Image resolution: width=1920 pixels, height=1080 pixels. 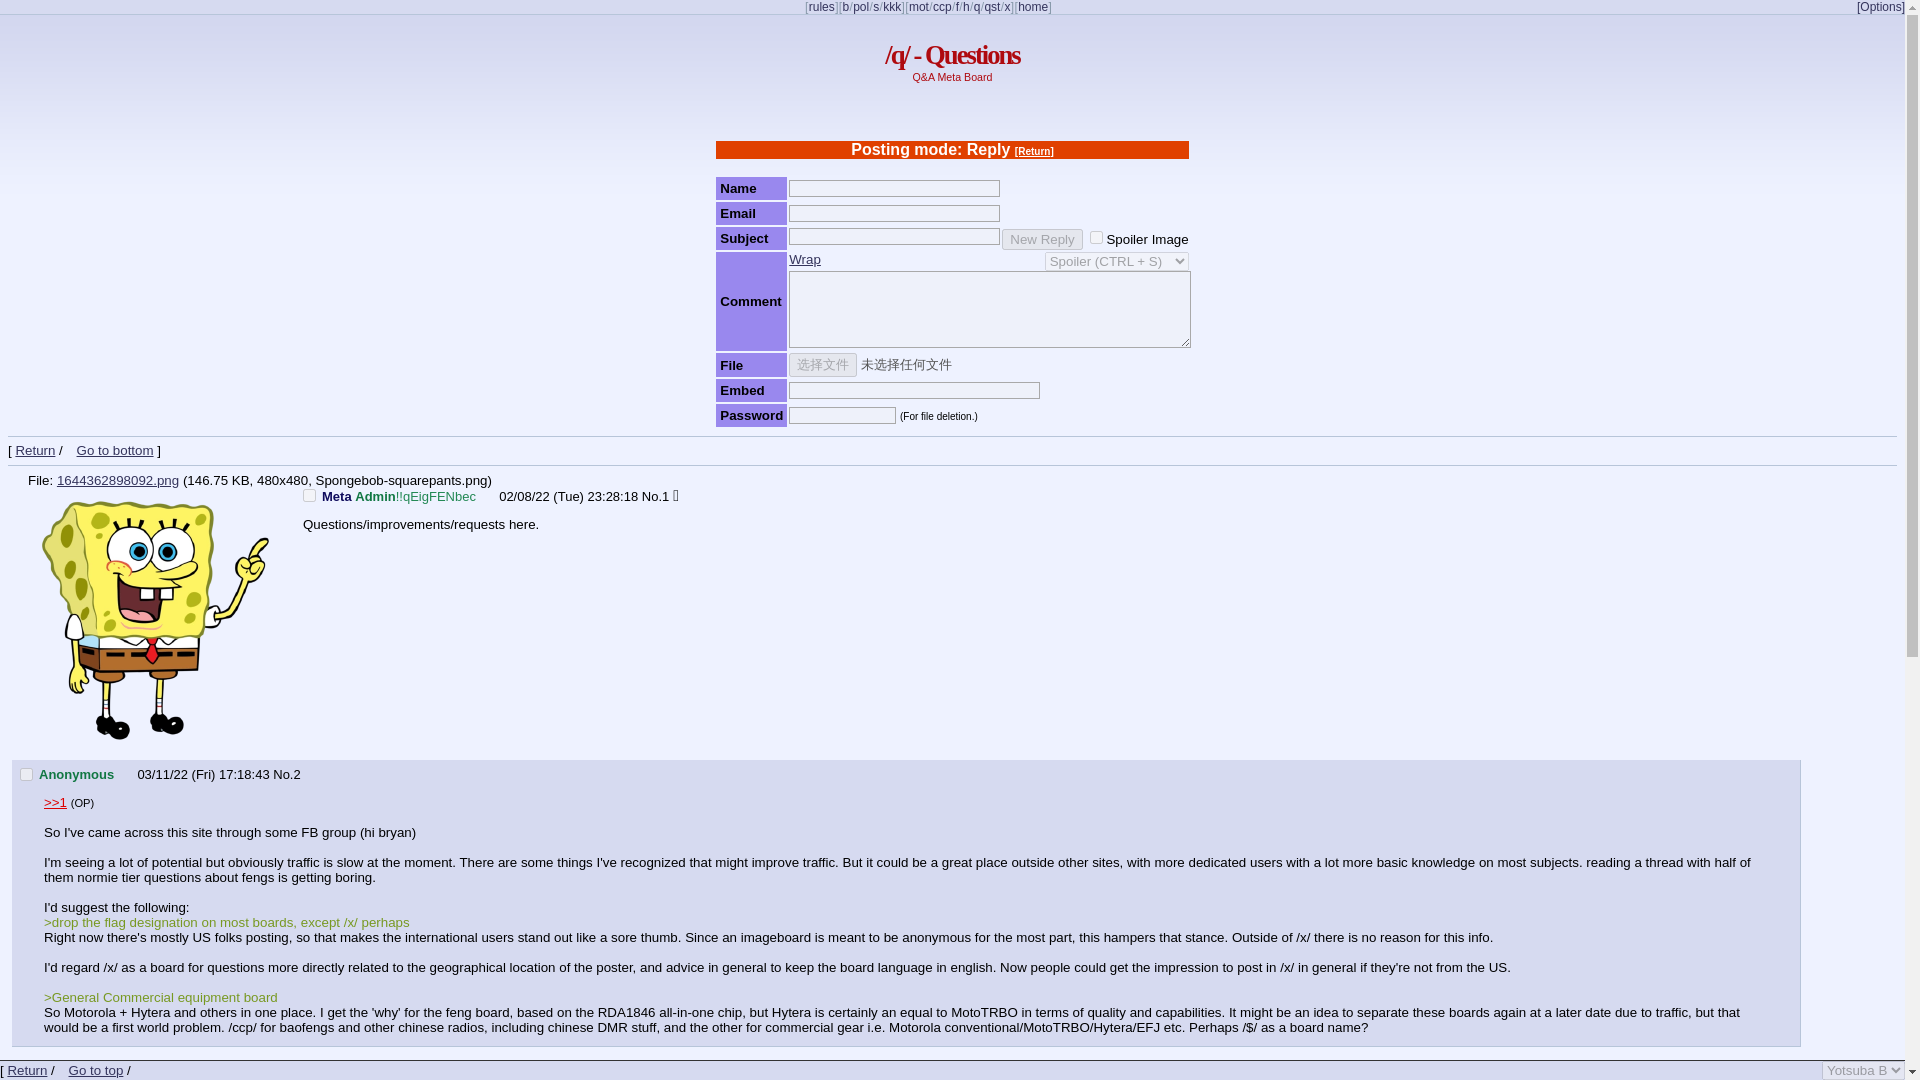 I want to click on Wrap, so click(x=805, y=258).